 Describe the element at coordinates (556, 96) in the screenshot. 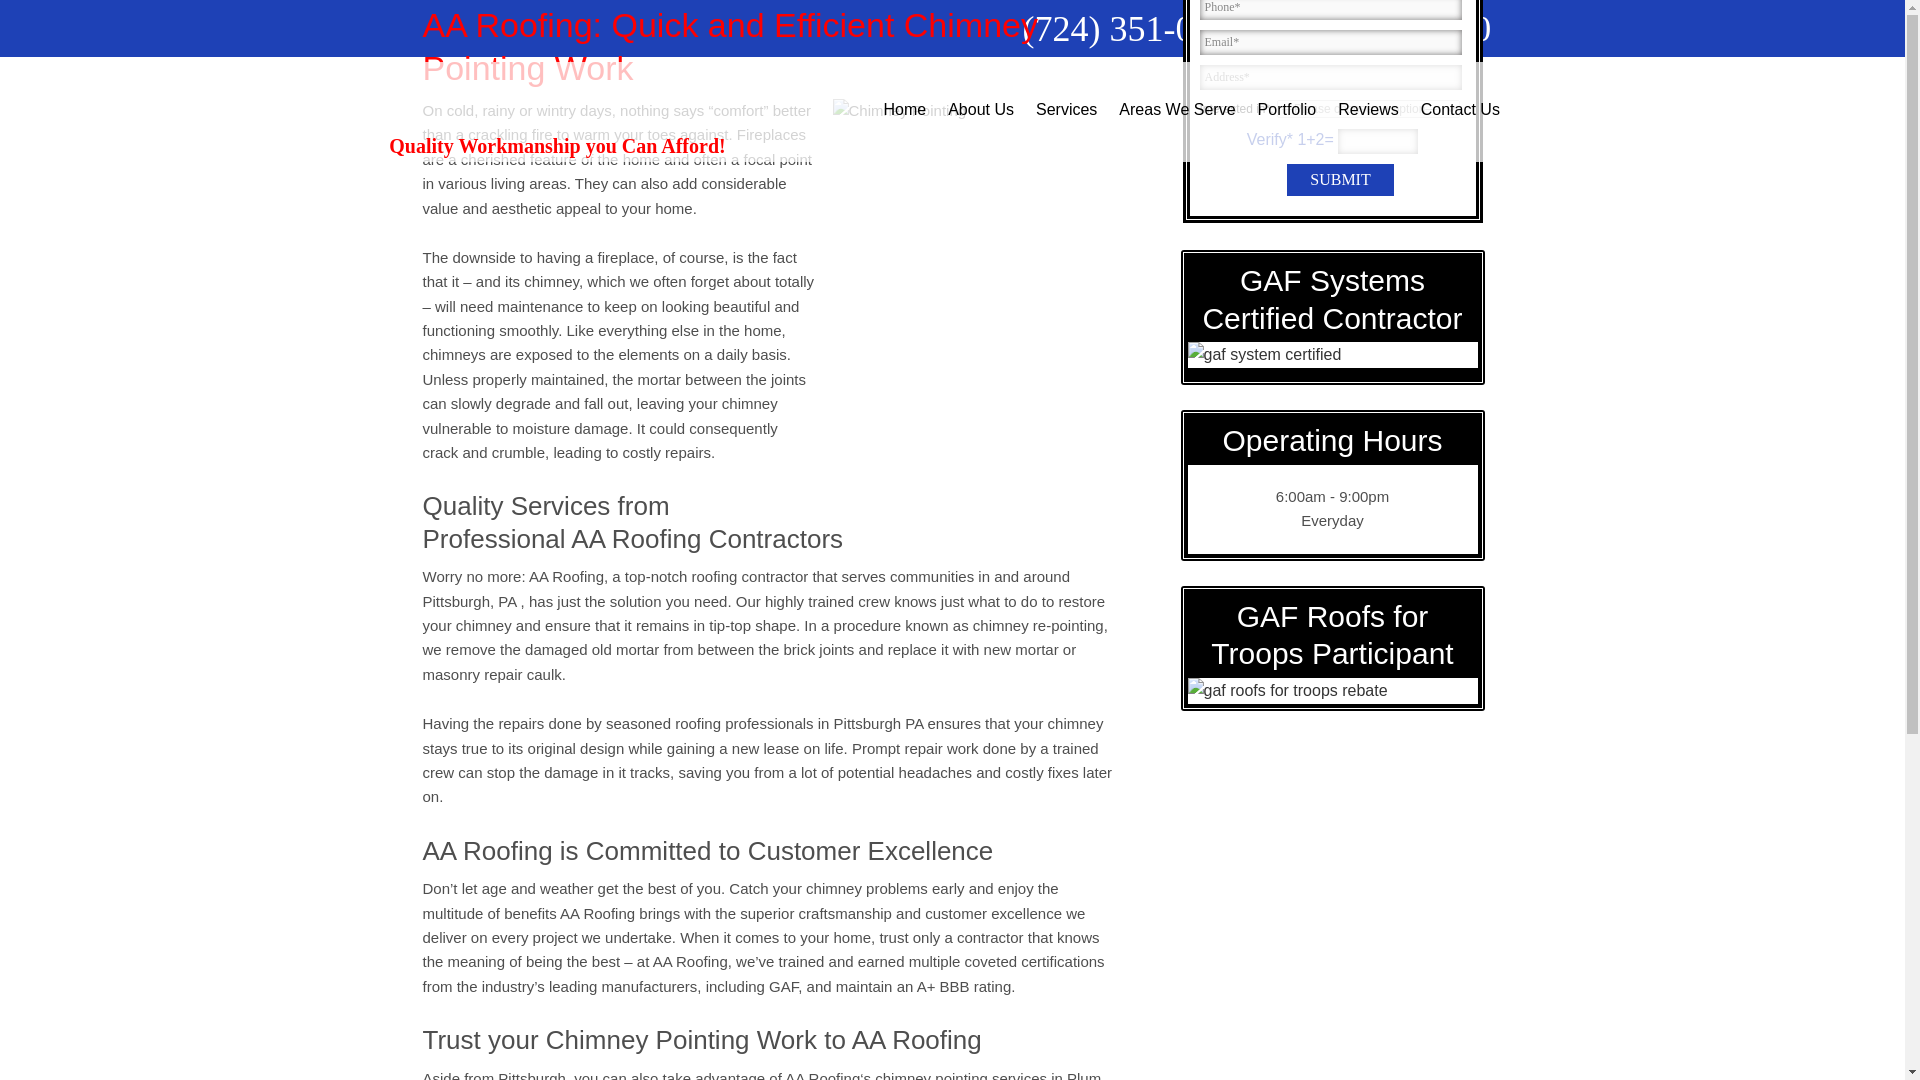

I see `AA Roofing` at that location.